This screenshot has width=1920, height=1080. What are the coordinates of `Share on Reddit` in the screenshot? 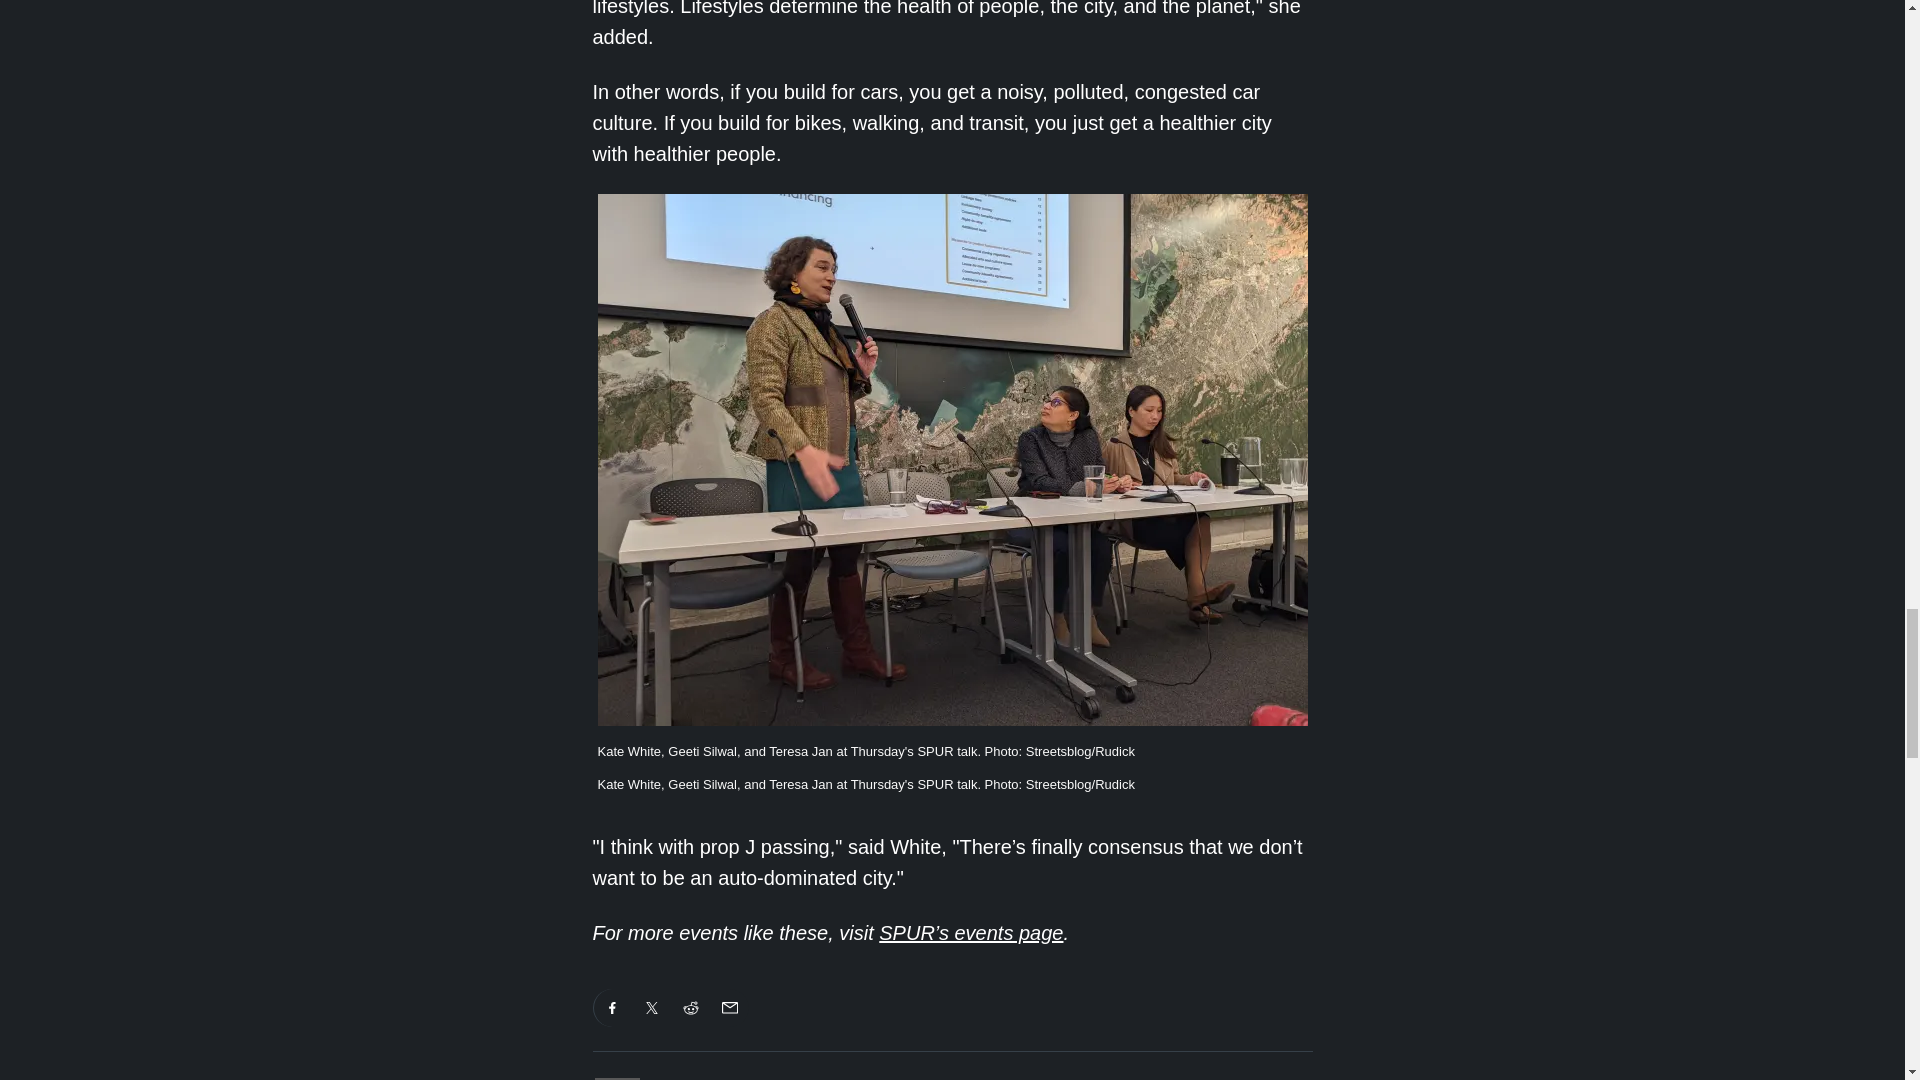 It's located at (691, 1008).